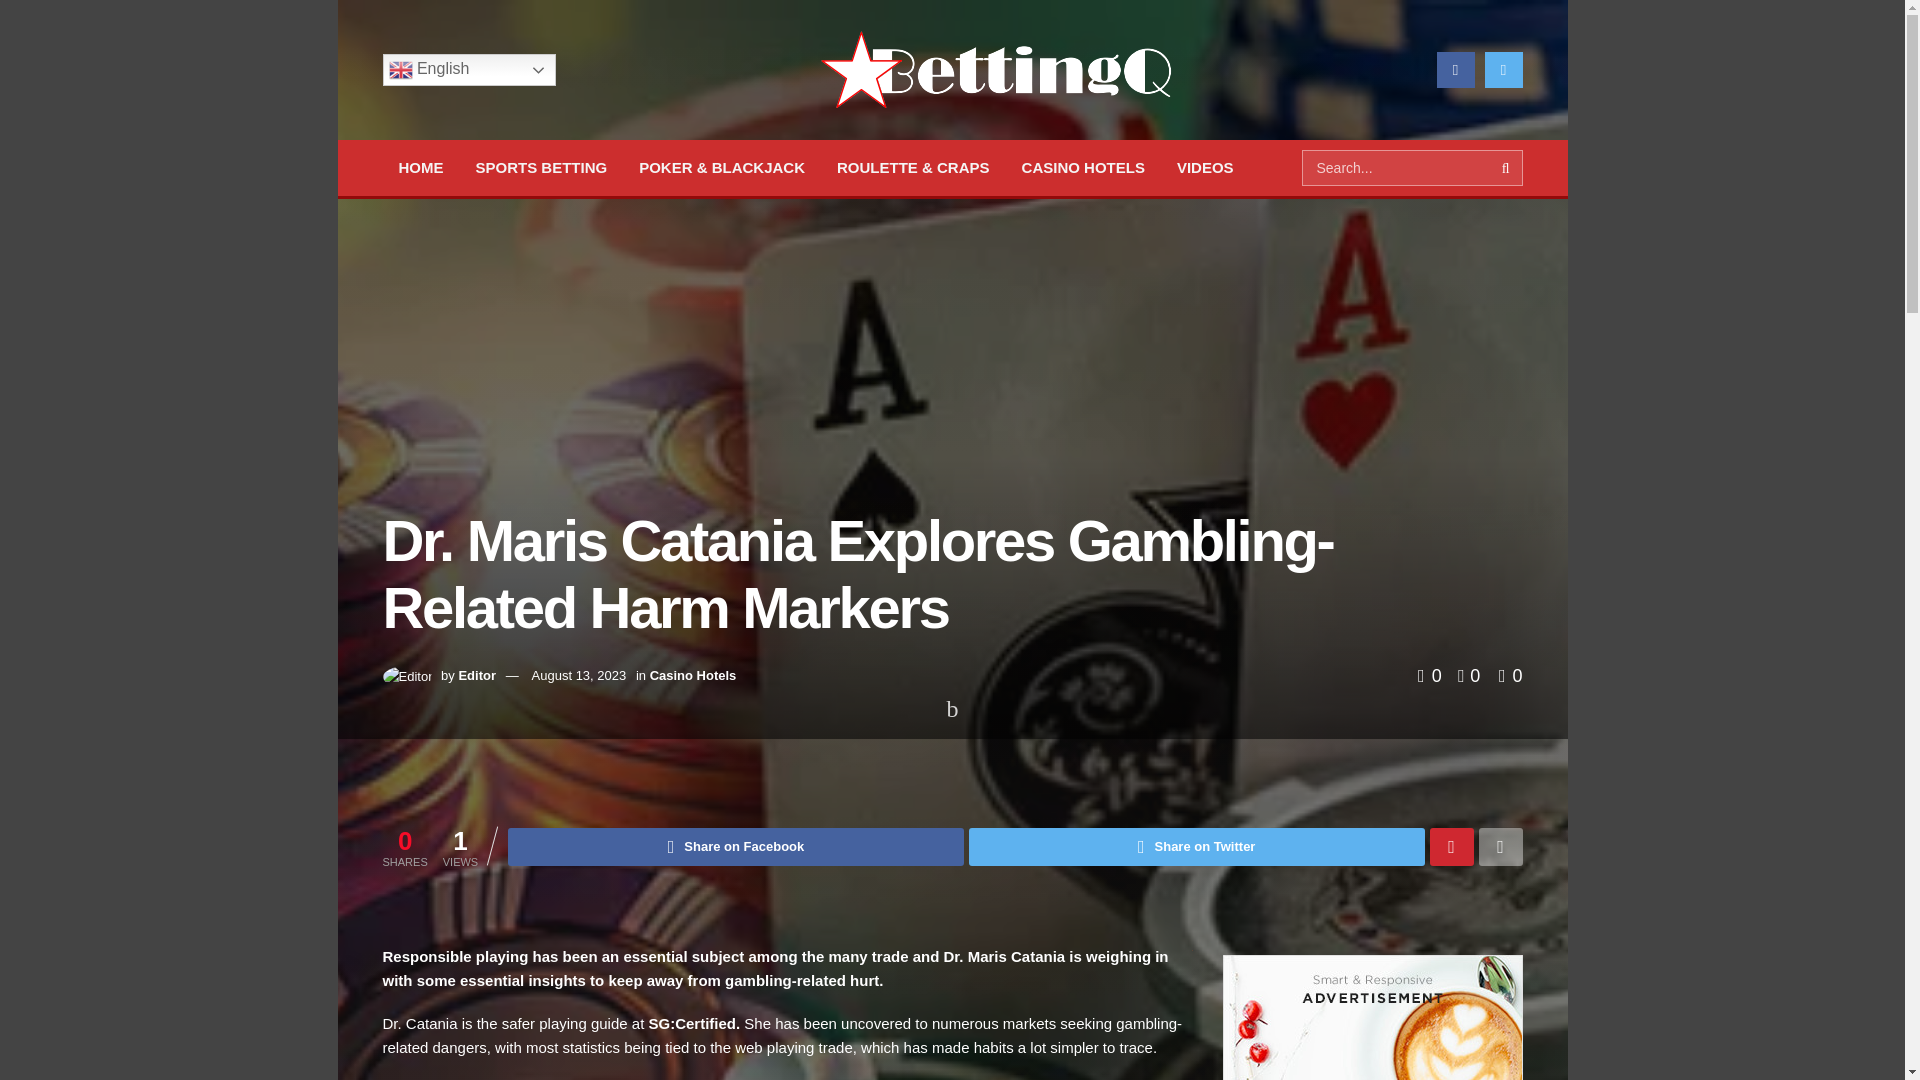  What do you see at coordinates (1084, 168) in the screenshot?
I see `CASINO HOTELS` at bounding box center [1084, 168].